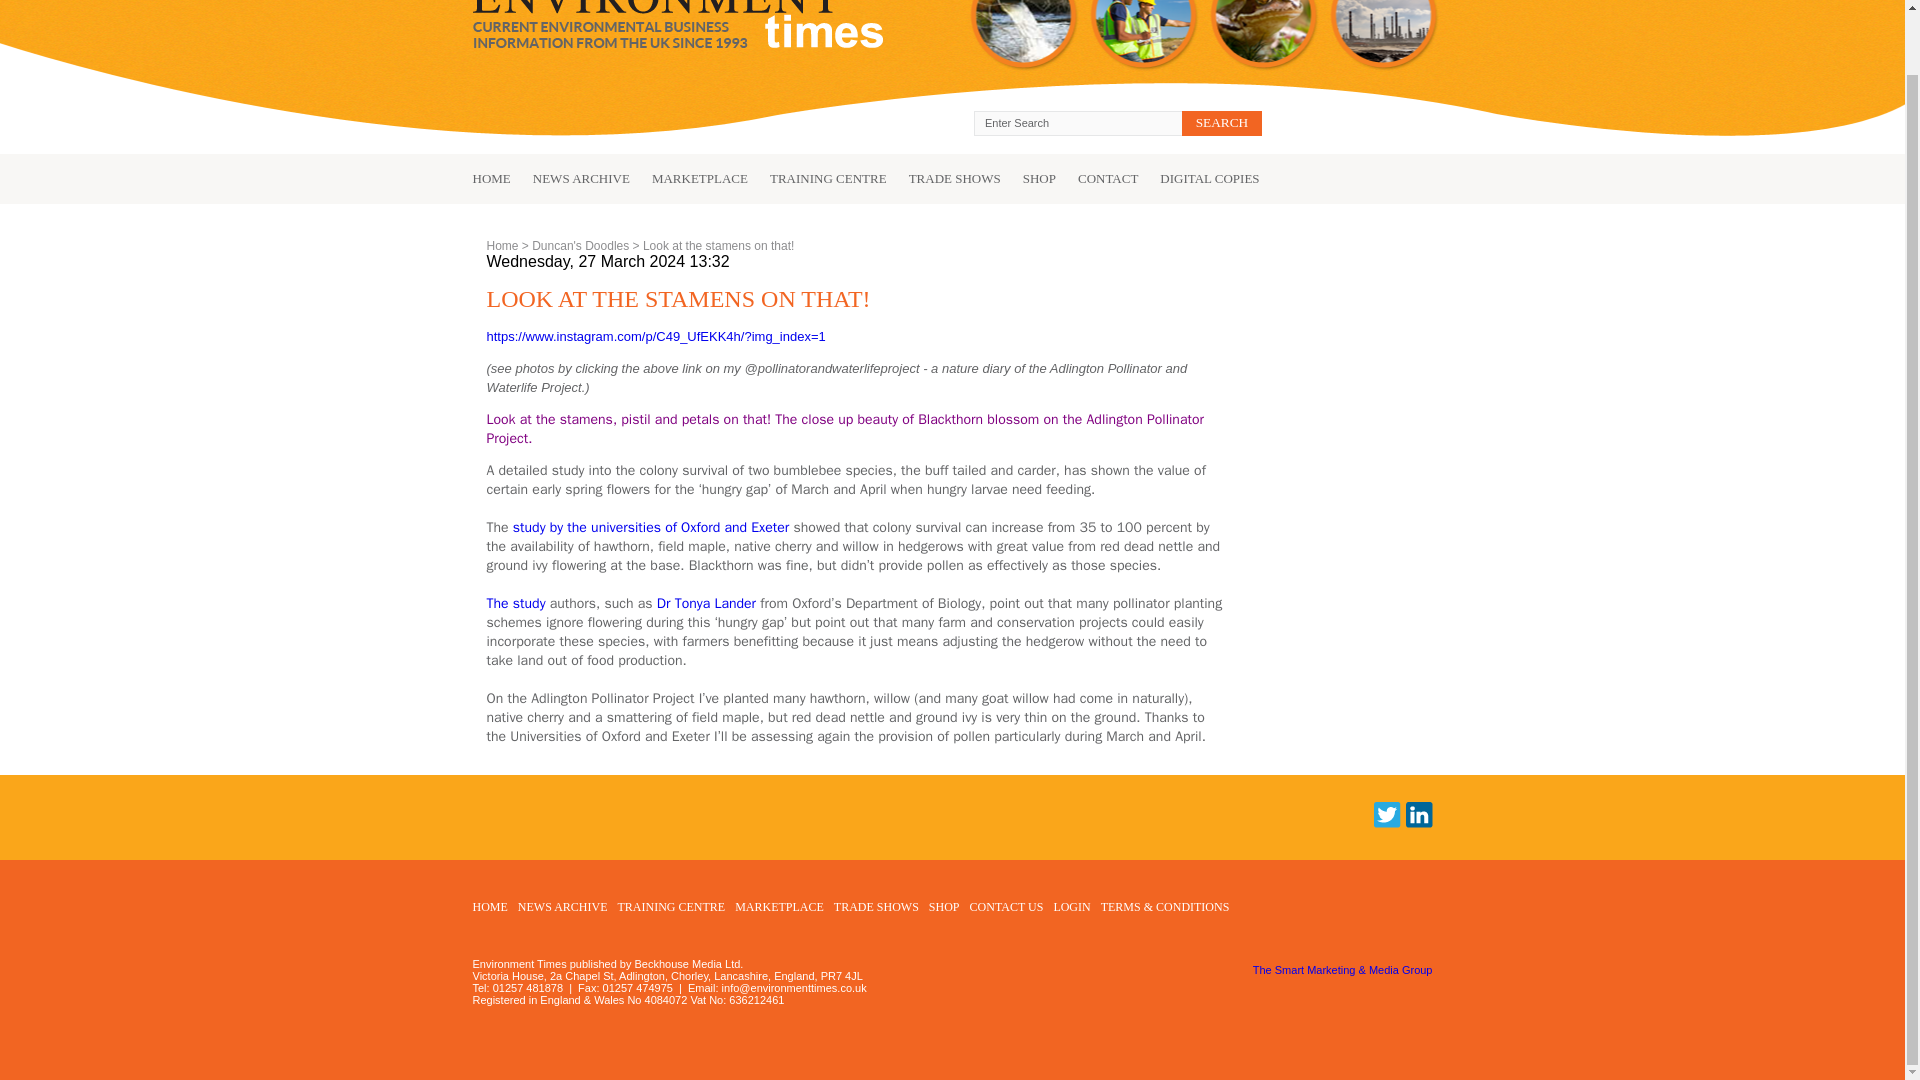 This screenshot has width=1920, height=1080. What do you see at coordinates (779, 906) in the screenshot?
I see `MARKETPLACE` at bounding box center [779, 906].